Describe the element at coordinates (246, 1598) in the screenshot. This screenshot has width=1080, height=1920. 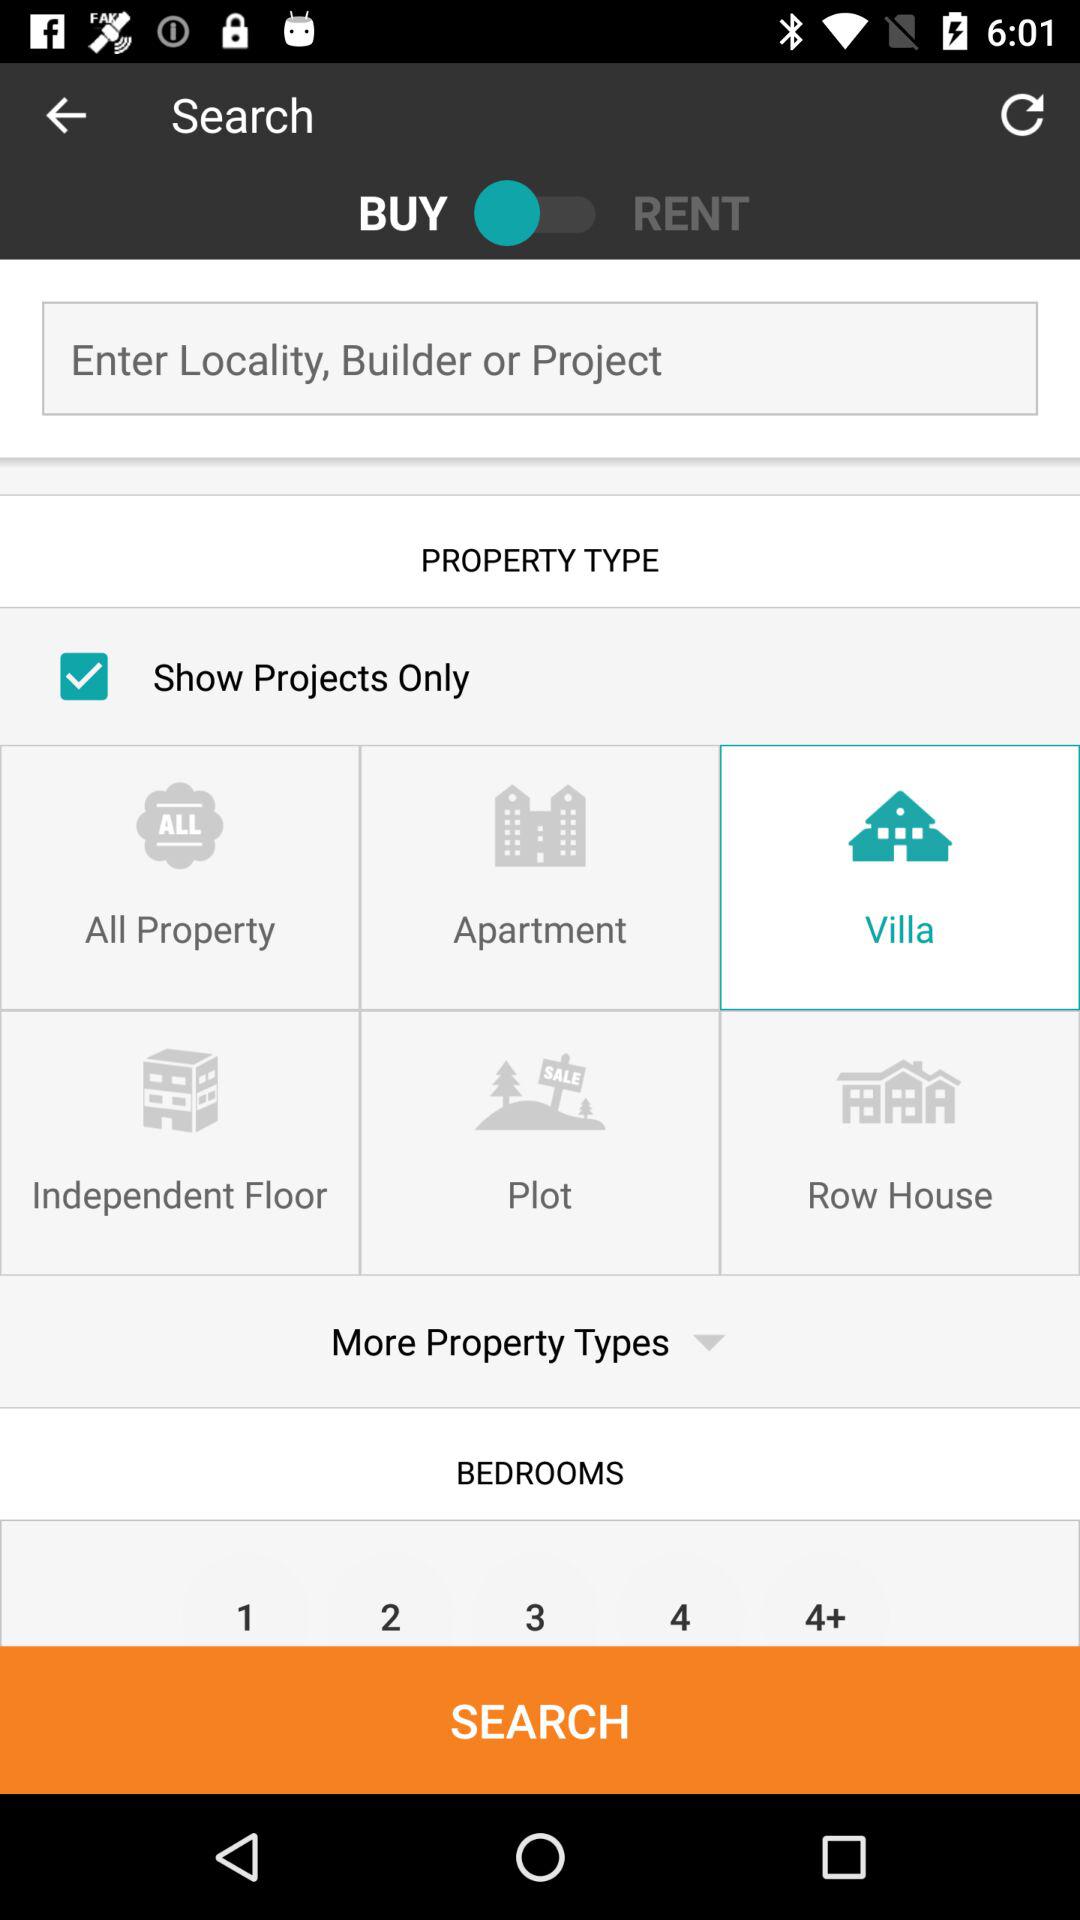
I see `tap item next to the 2 icon` at that location.